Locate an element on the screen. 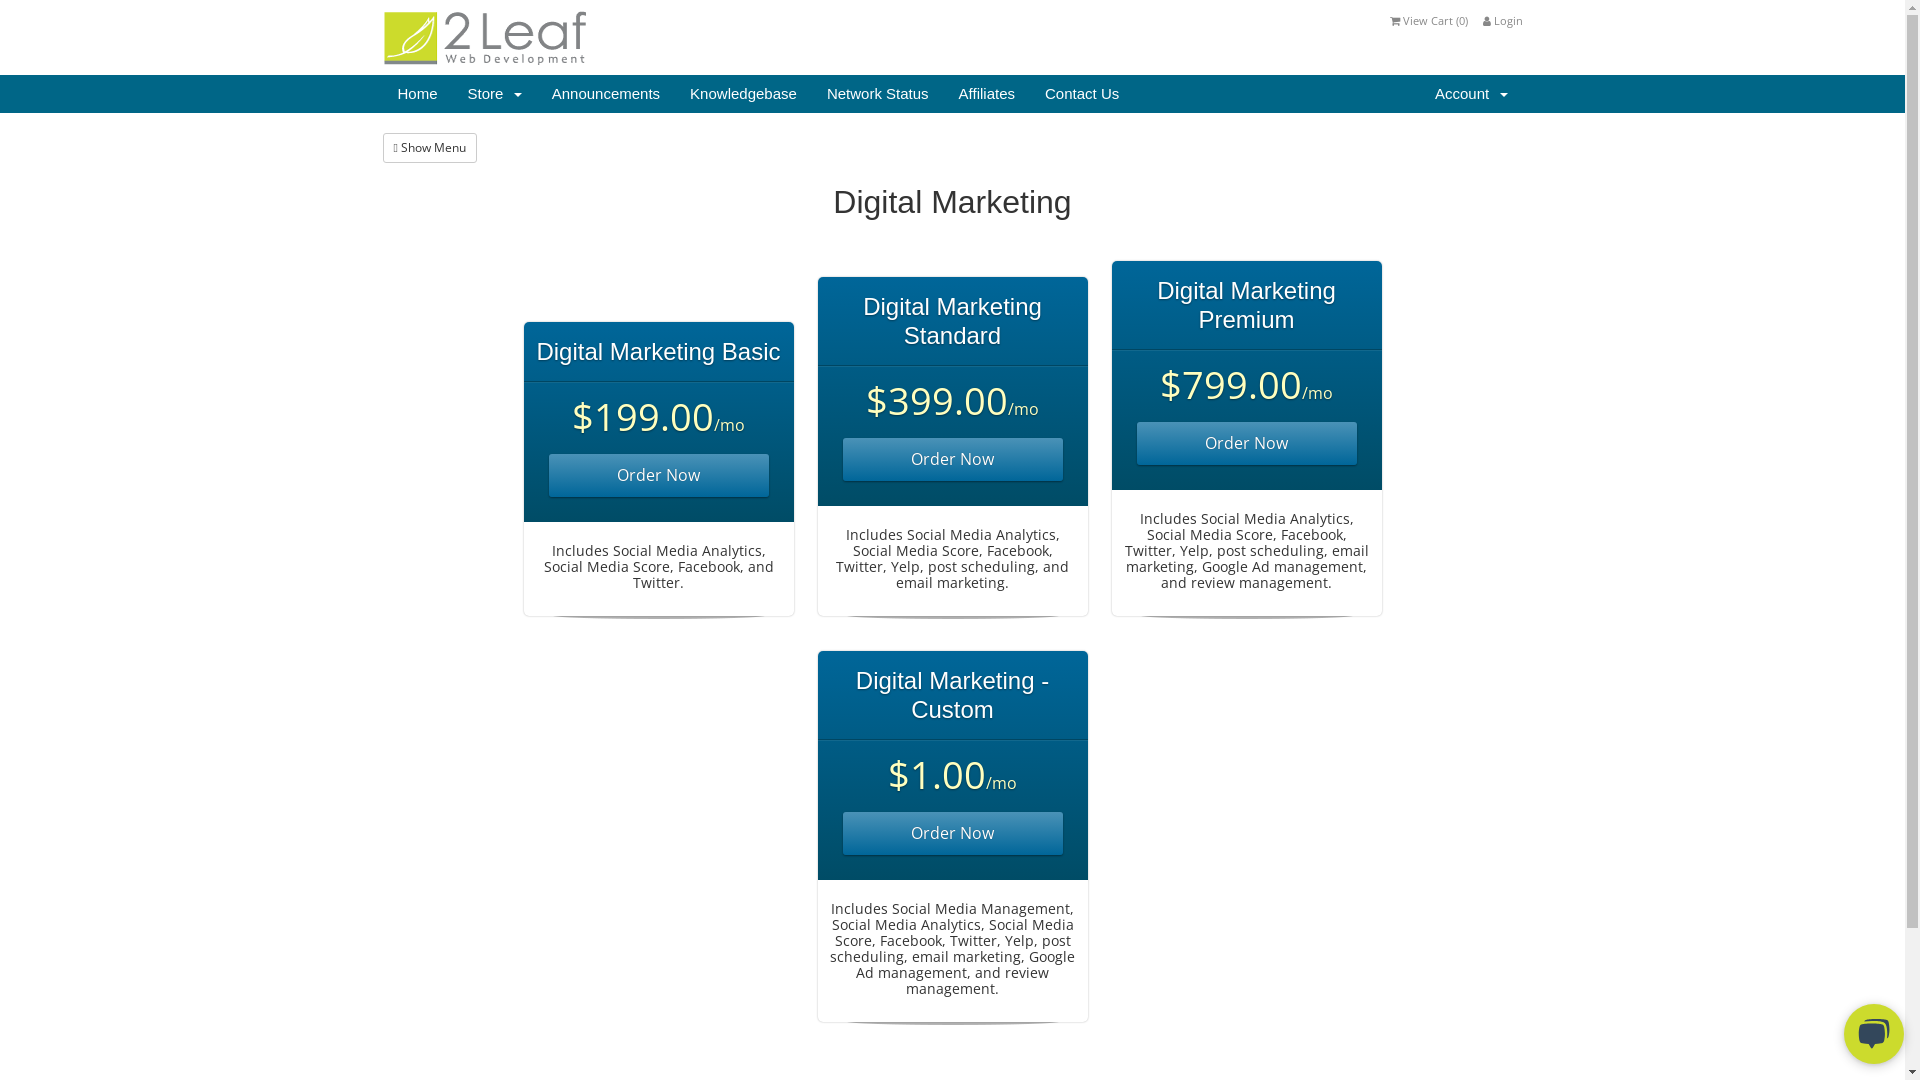 The height and width of the screenshot is (1080, 1920). Contact Us is located at coordinates (1082, 94).